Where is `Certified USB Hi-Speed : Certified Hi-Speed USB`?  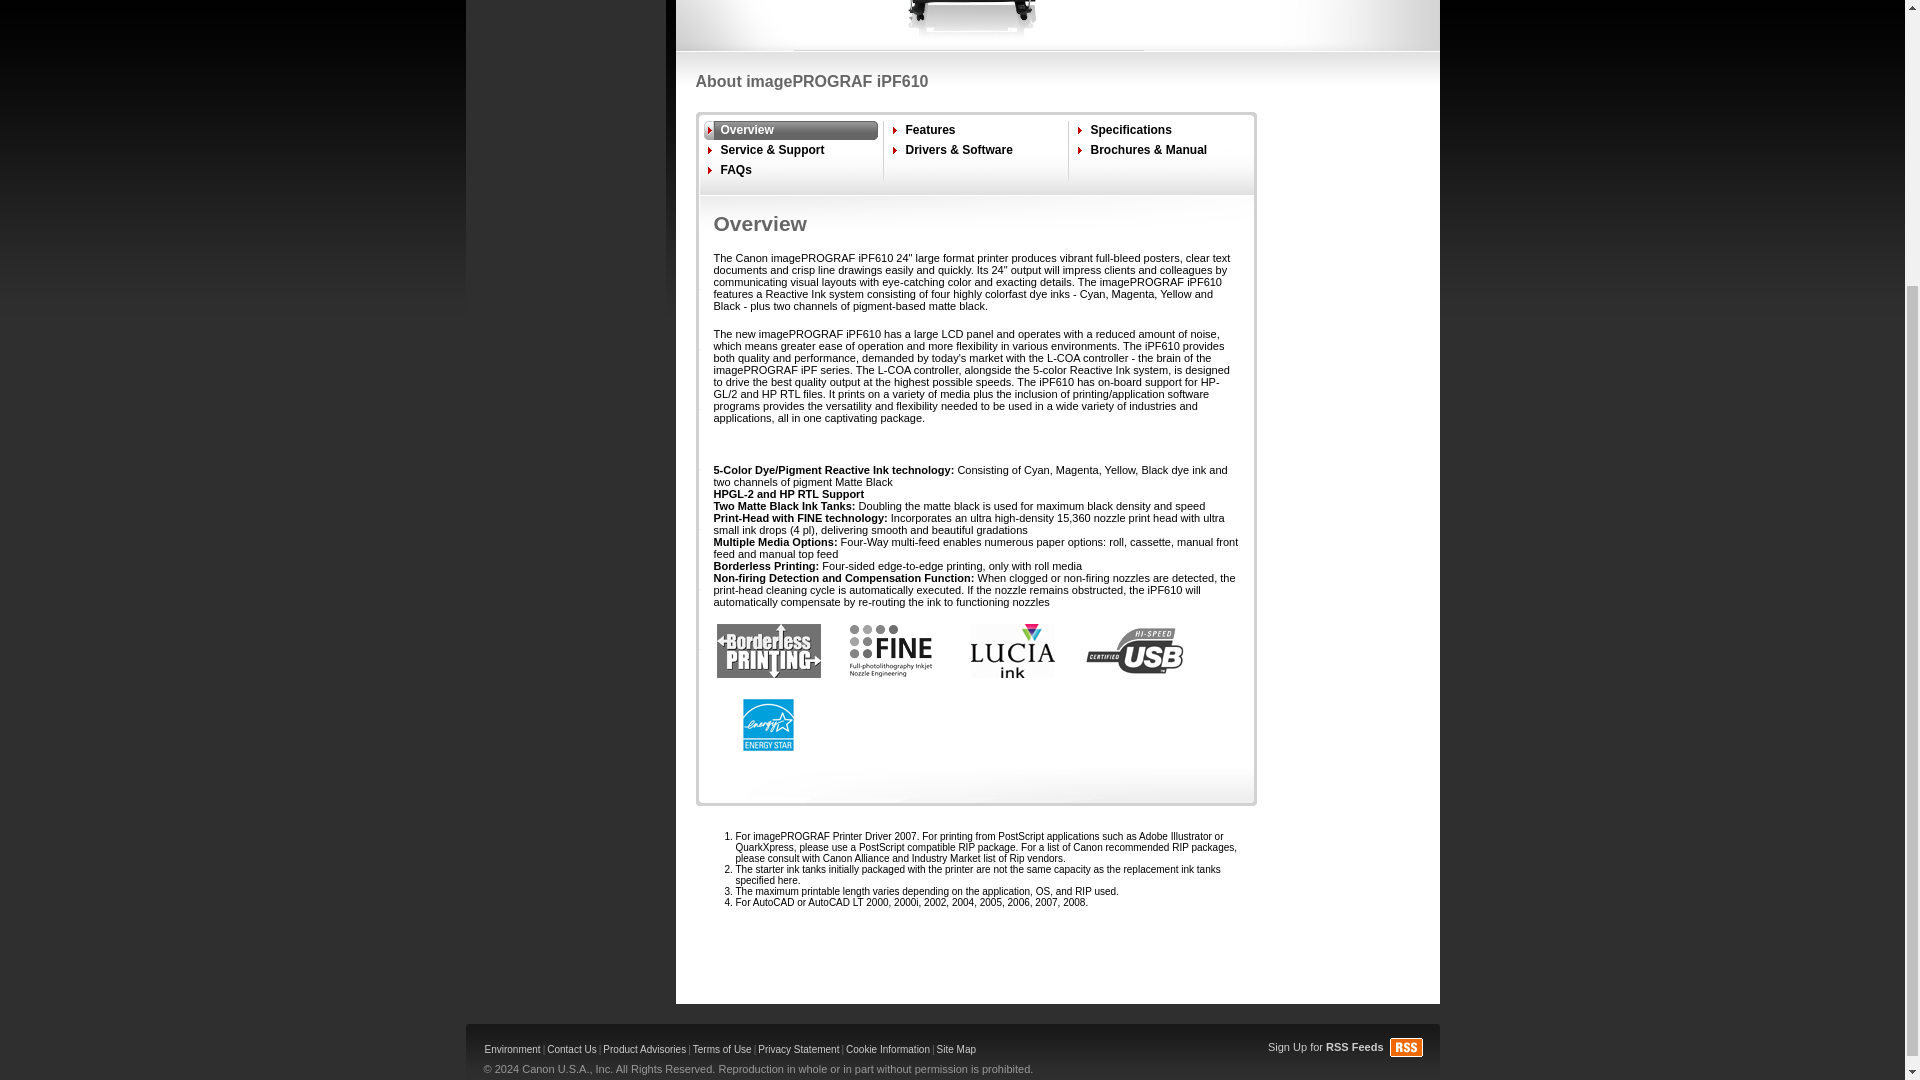 Certified USB Hi-Speed : Certified Hi-Speed USB is located at coordinates (1134, 651).